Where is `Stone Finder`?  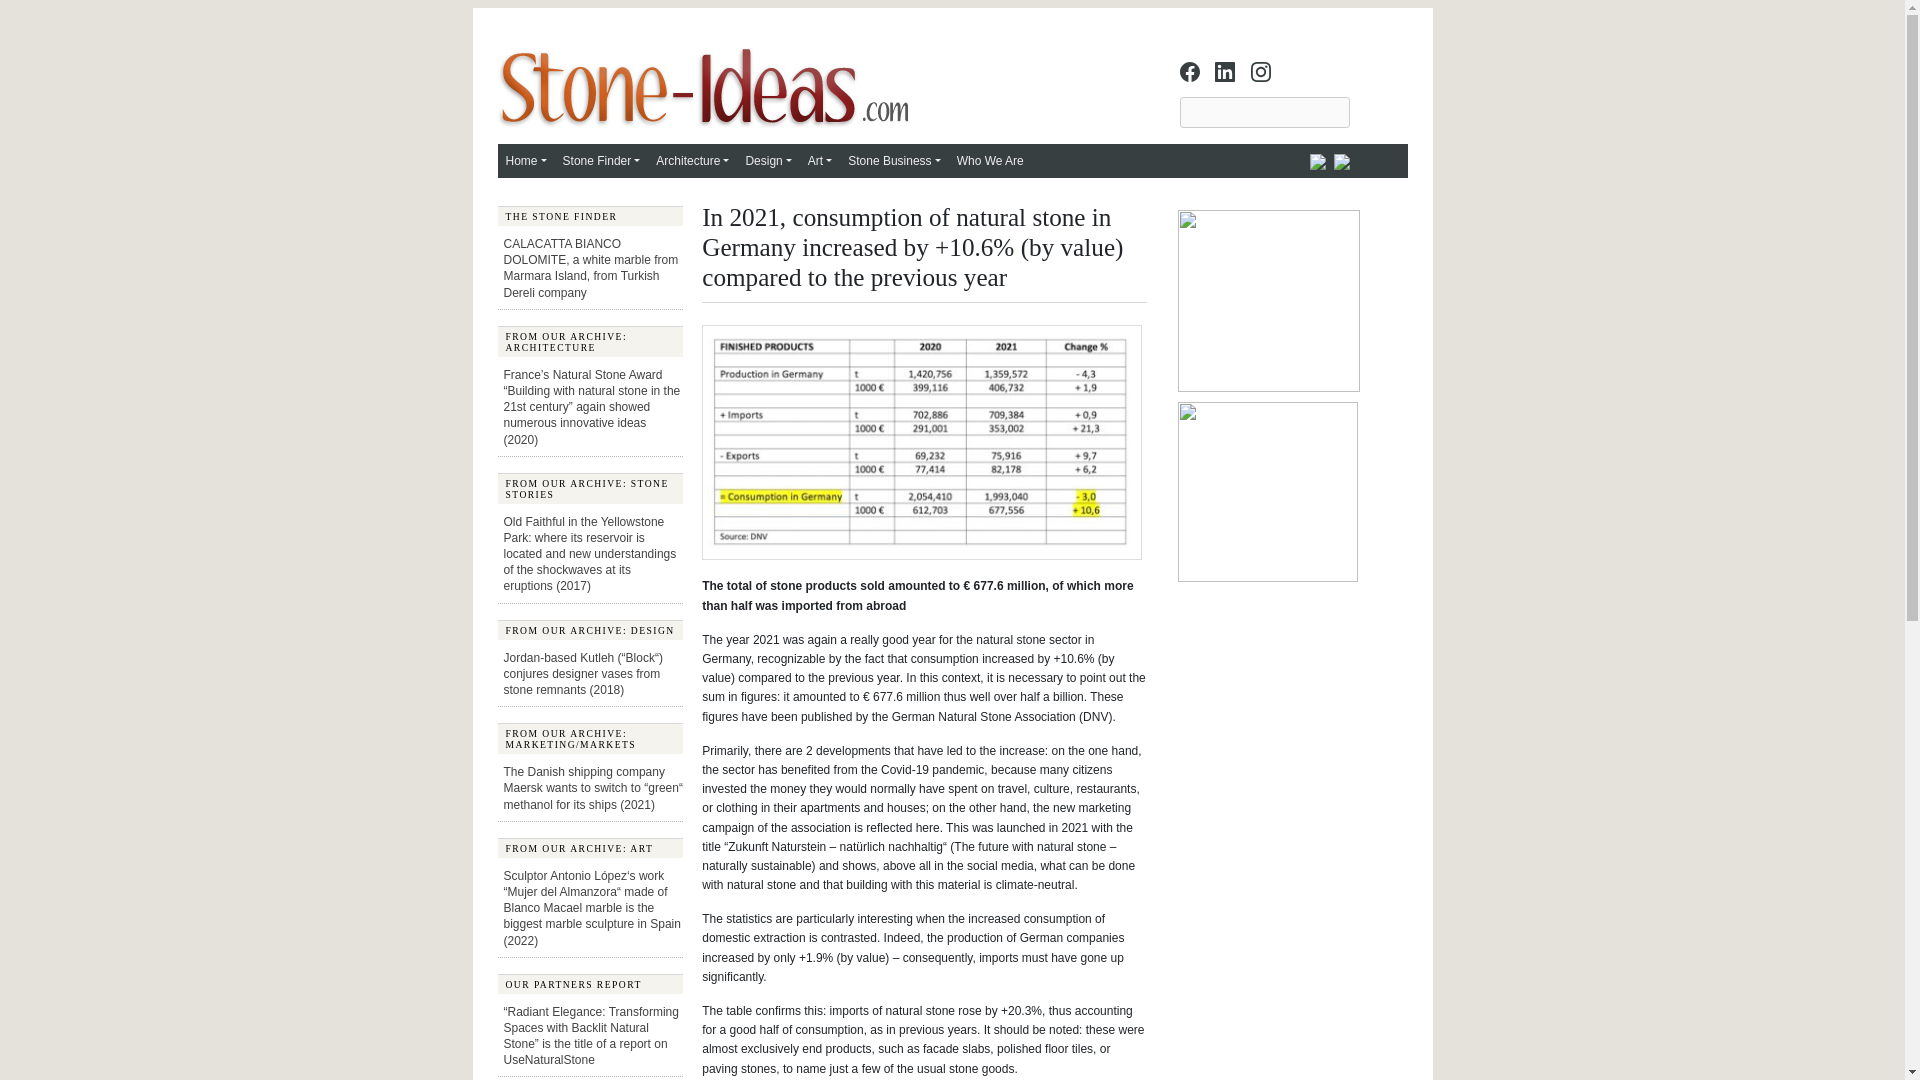 Stone Finder is located at coordinates (601, 160).